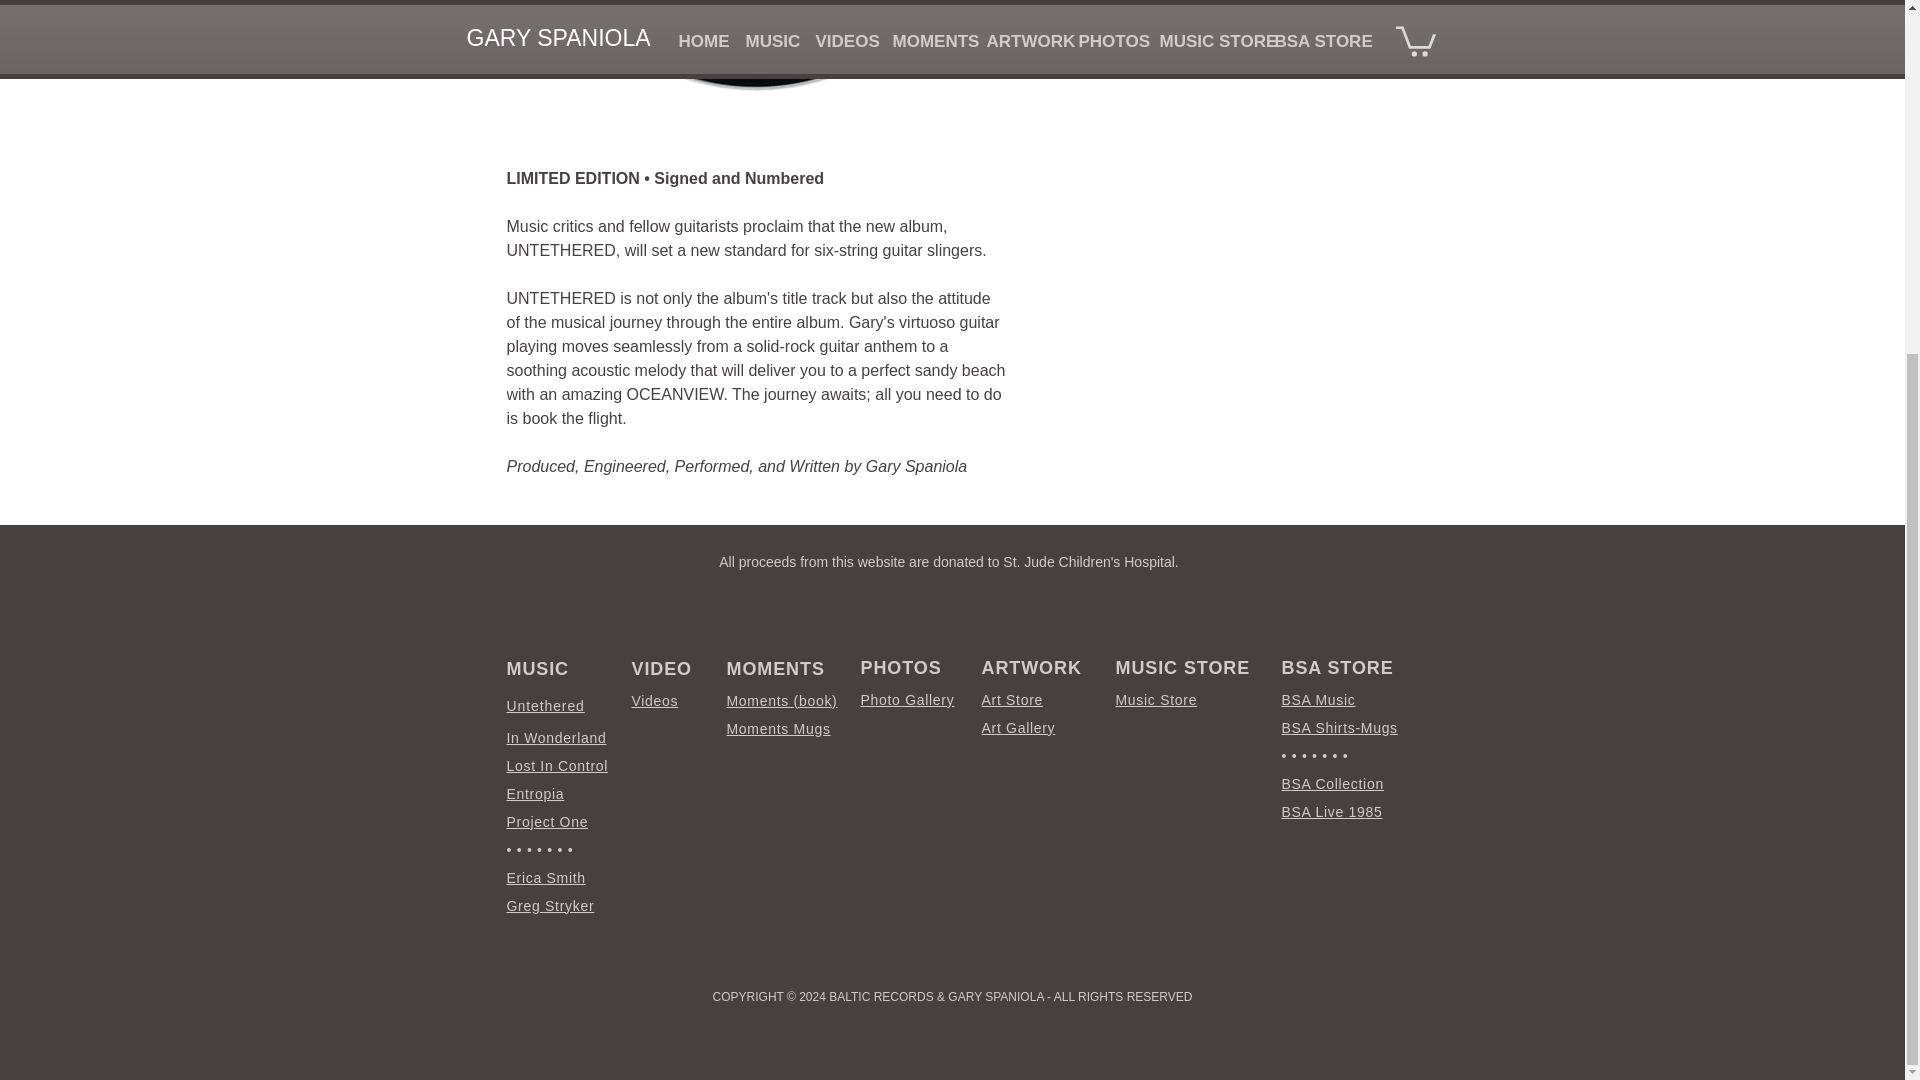 This screenshot has height=1080, width=1920. What do you see at coordinates (1340, 728) in the screenshot?
I see `BSA Shirts-Mugs` at bounding box center [1340, 728].